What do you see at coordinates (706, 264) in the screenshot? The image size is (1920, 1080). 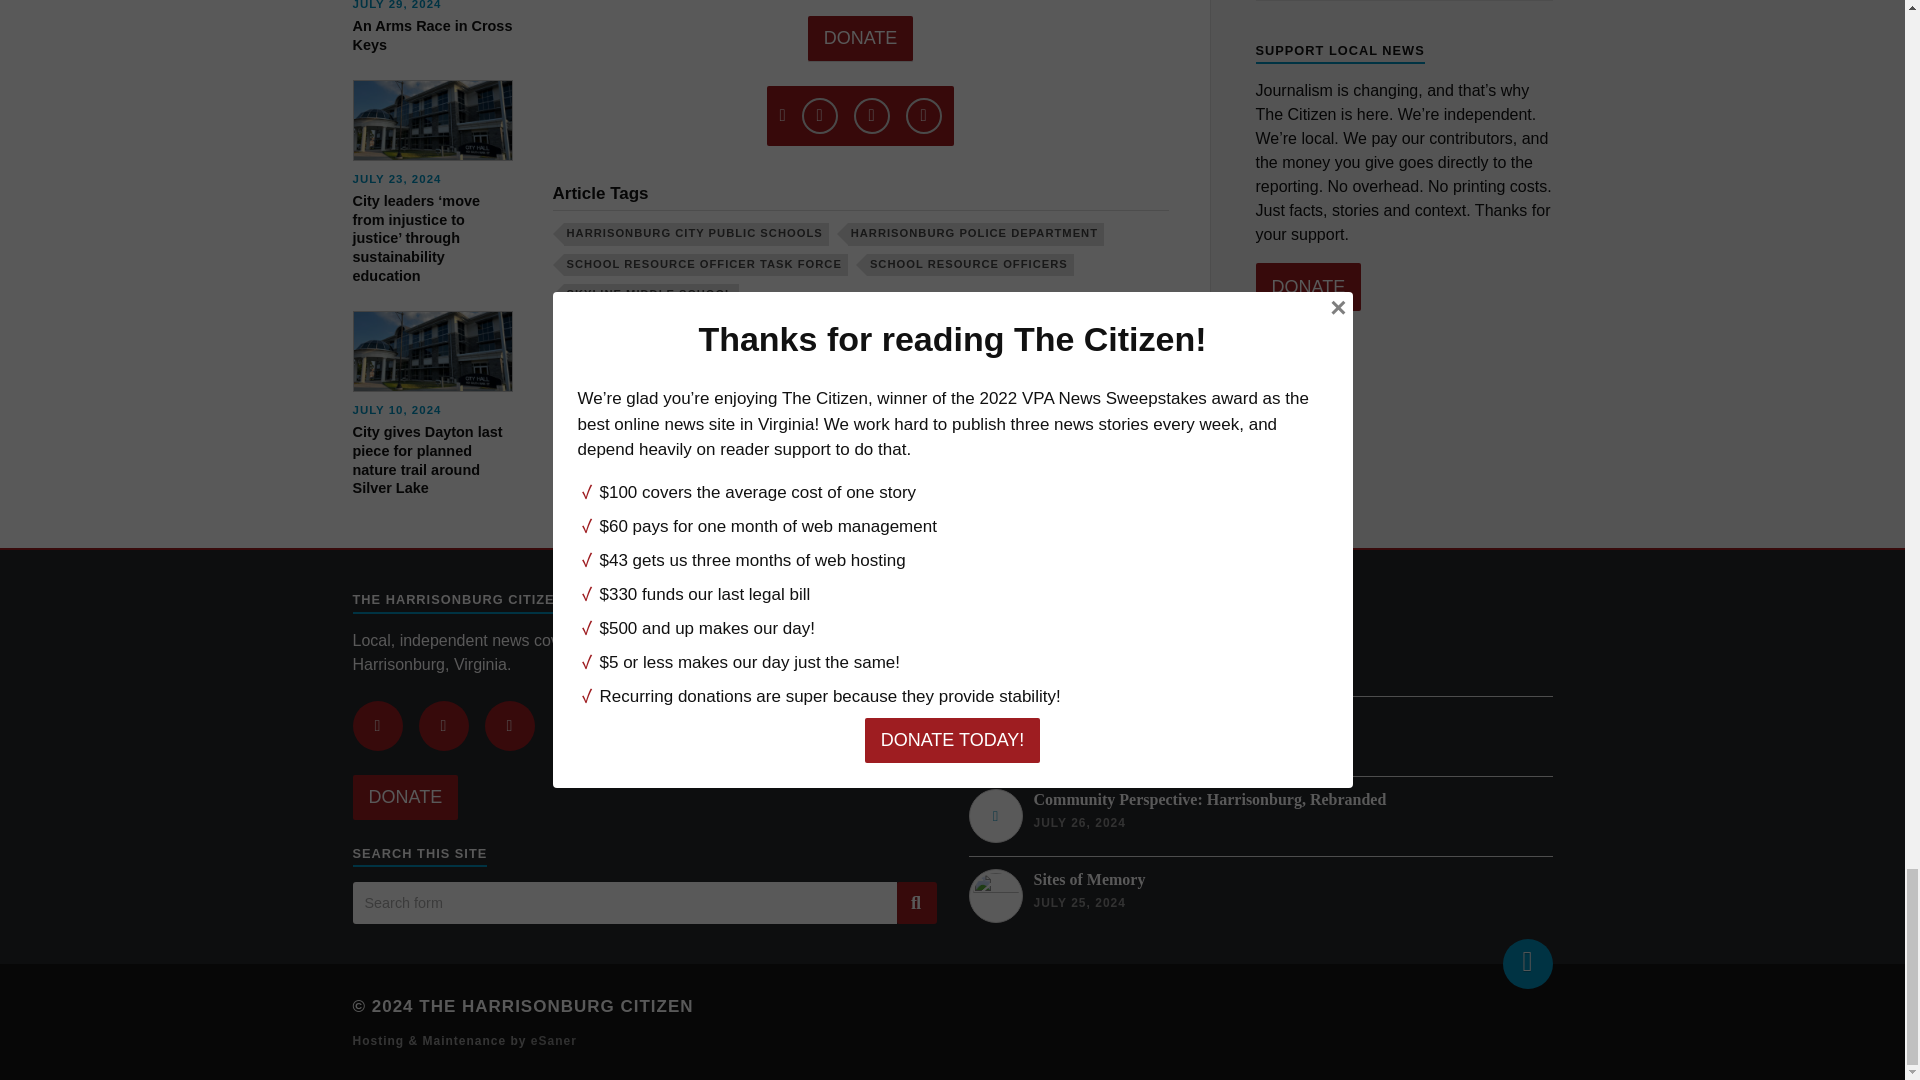 I see `SCHOOL RESOURCE OFFICER TASK FORCE` at bounding box center [706, 264].